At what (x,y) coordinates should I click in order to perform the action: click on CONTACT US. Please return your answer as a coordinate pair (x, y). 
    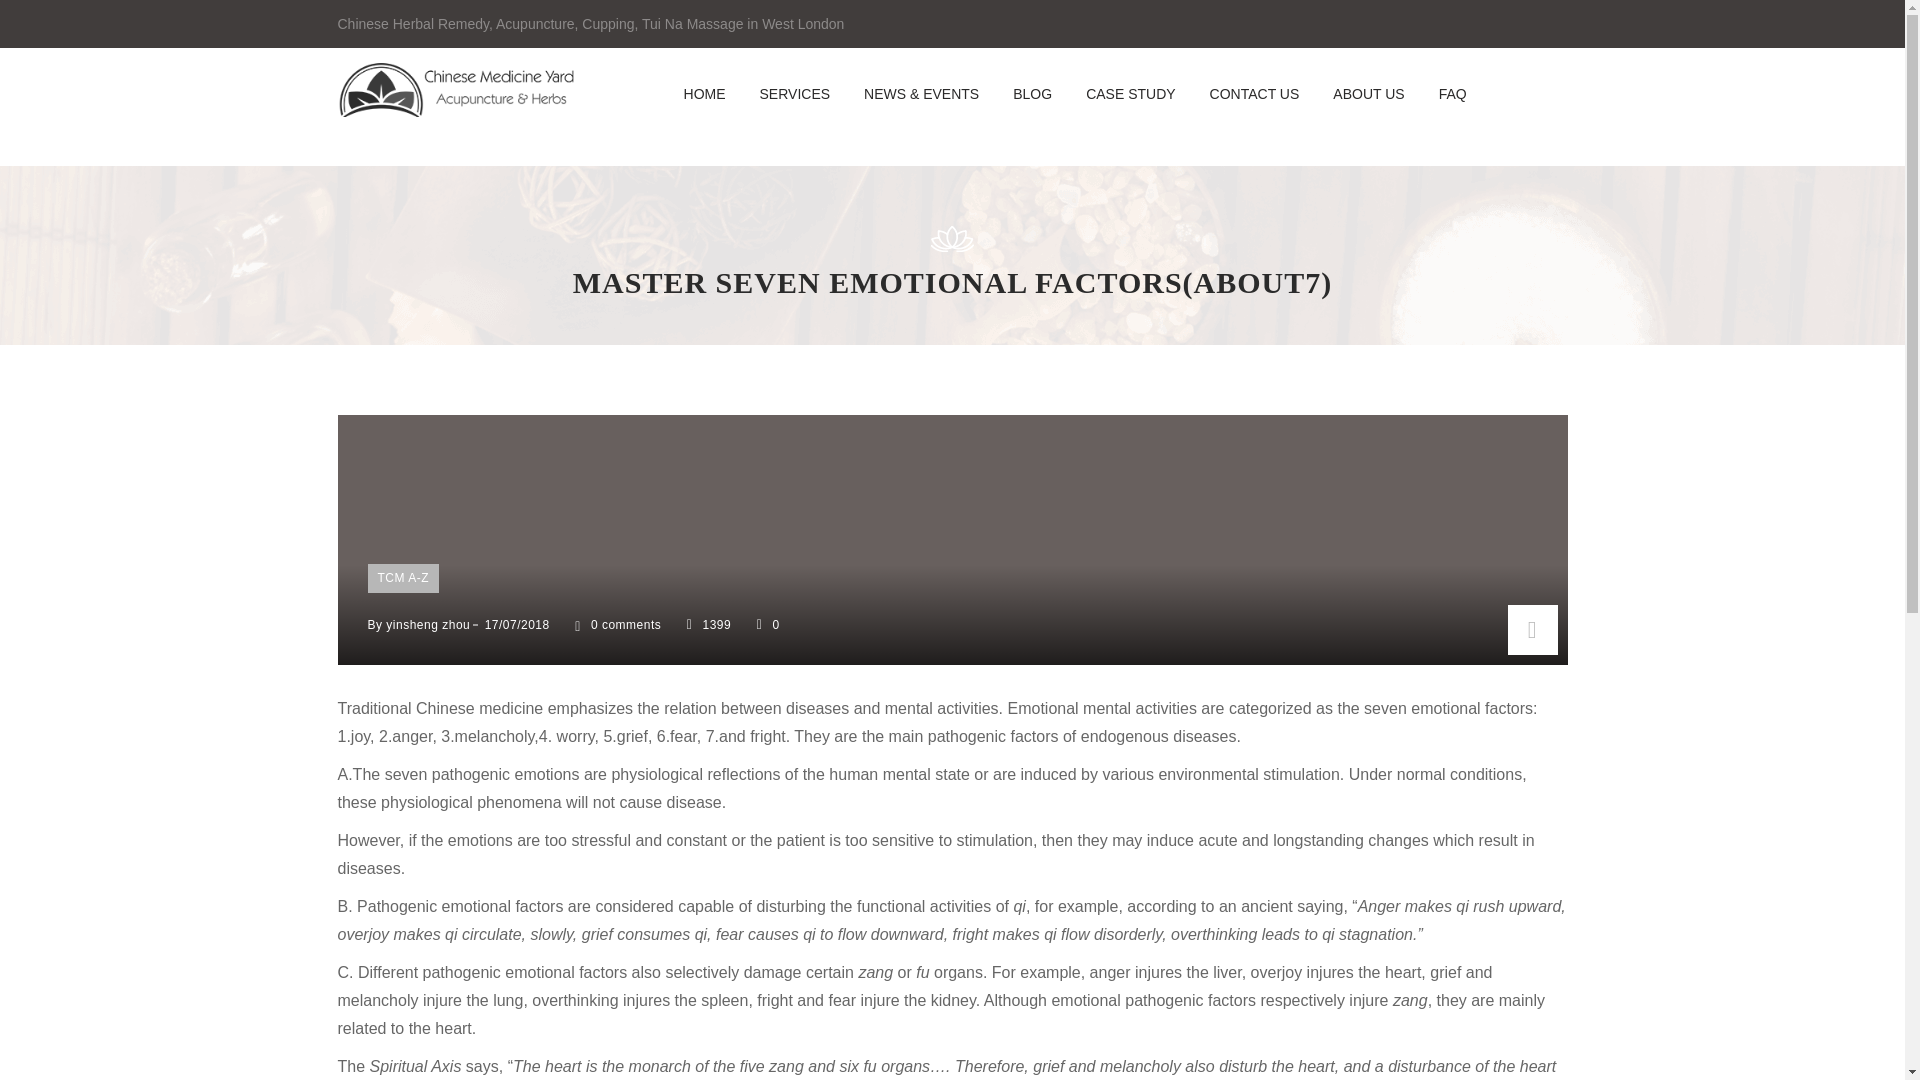
    Looking at the image, I should click on (1254, 94).